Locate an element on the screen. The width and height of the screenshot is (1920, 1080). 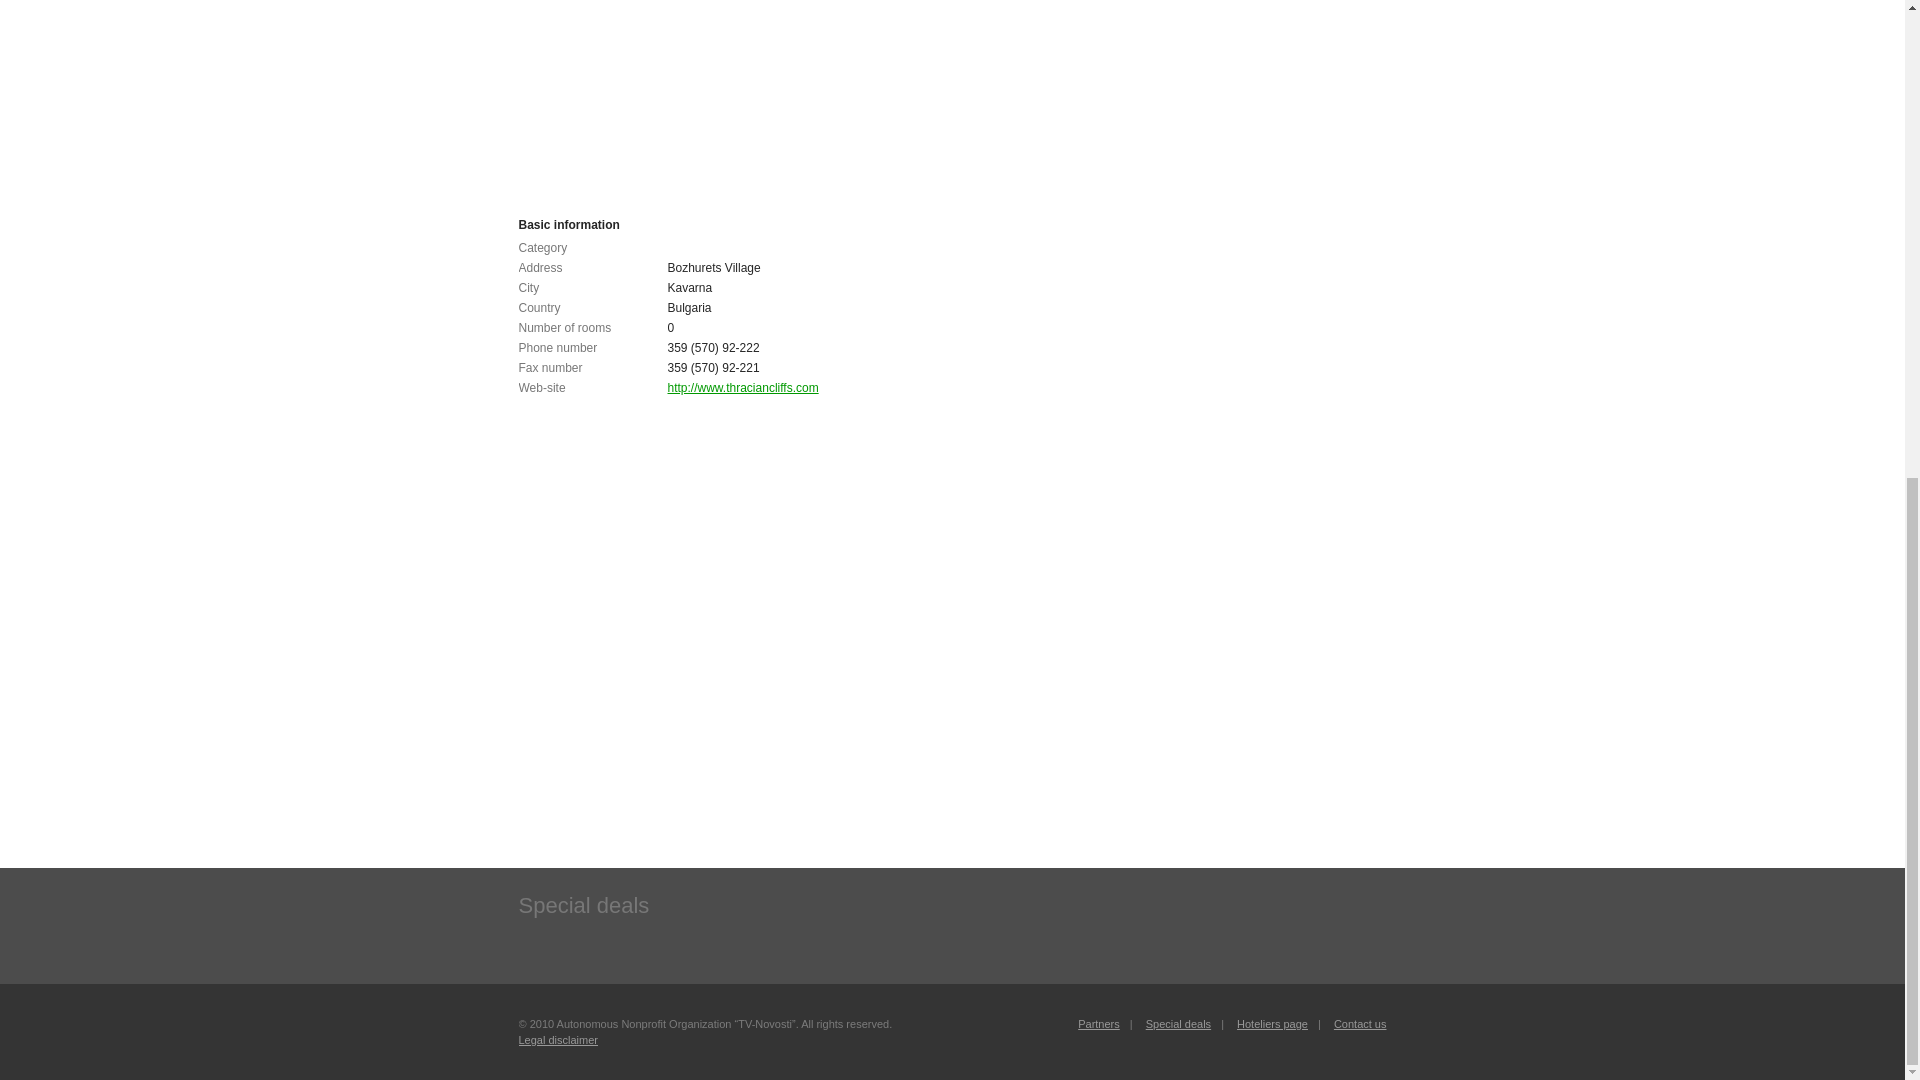
Contact us is located at coordinates (1360, 1024).